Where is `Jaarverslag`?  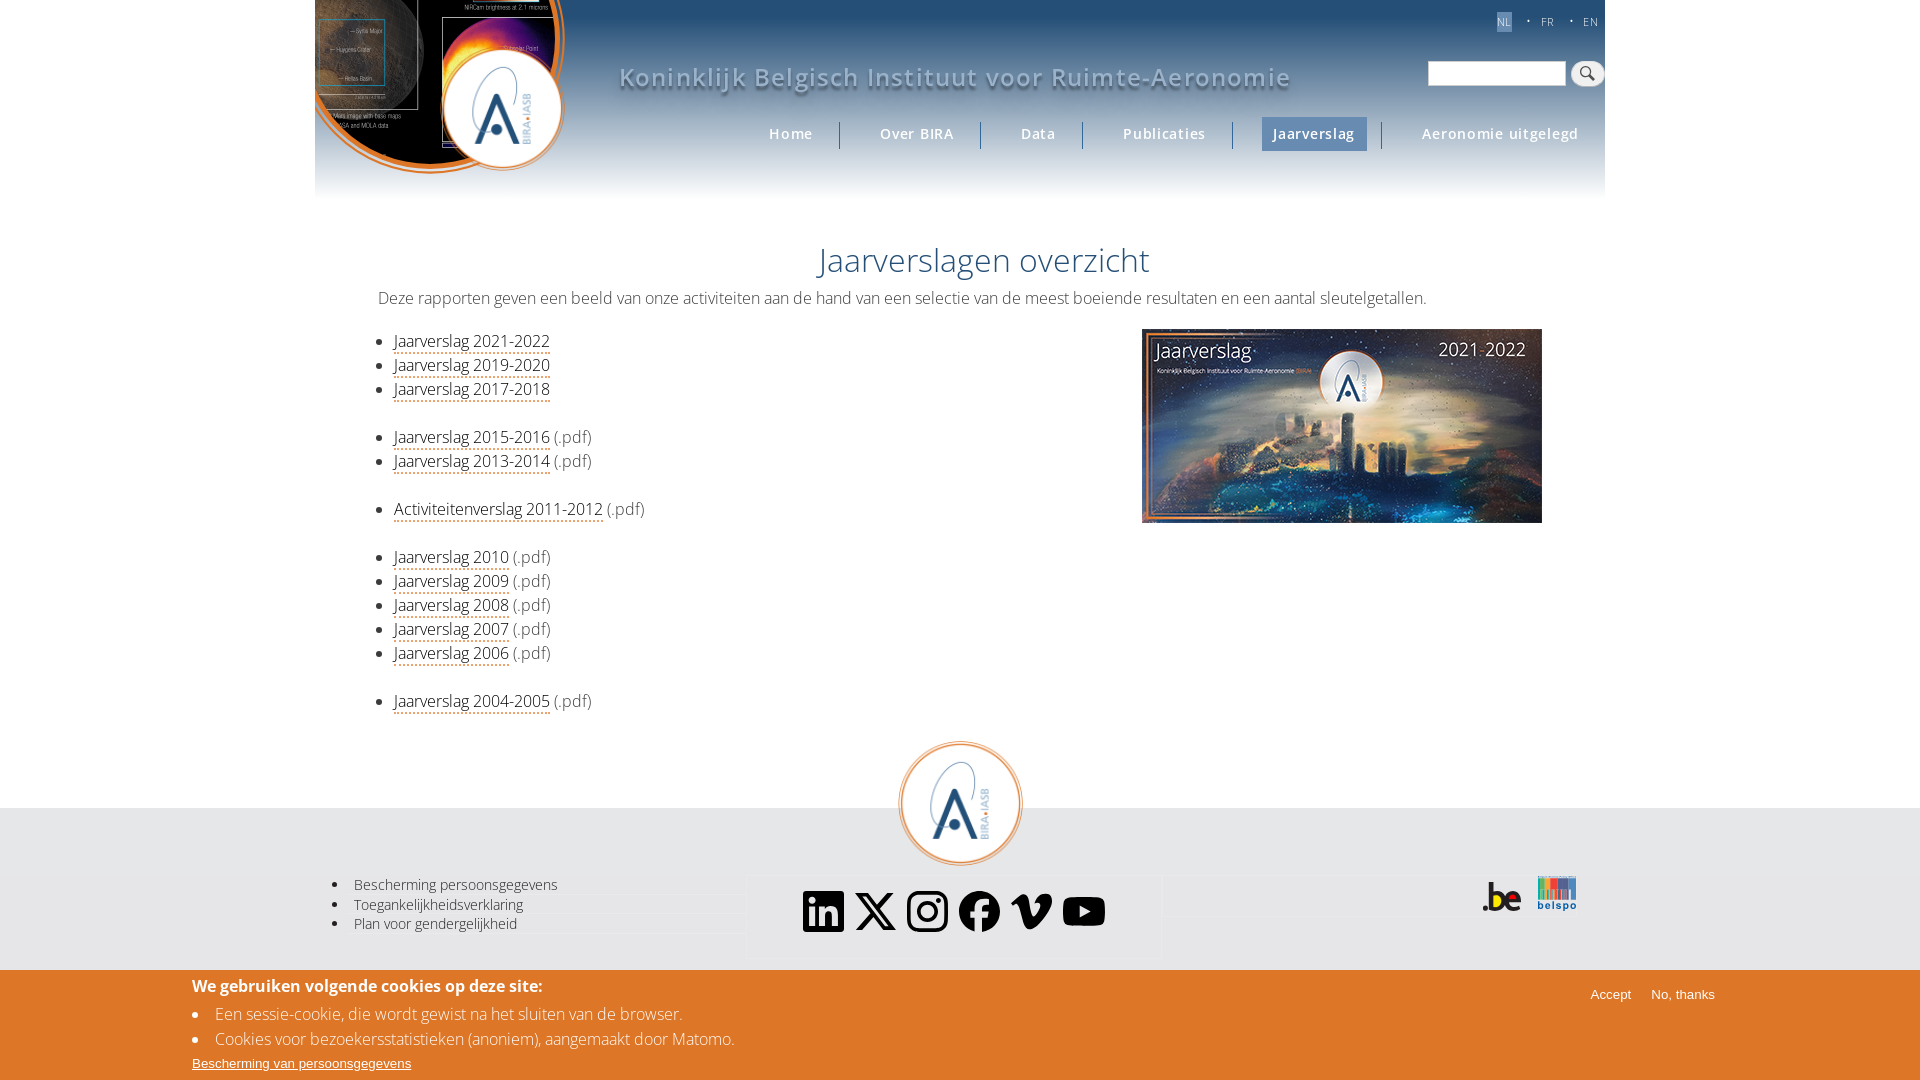 Jaarverslag is located at coordinates (1314, 134).